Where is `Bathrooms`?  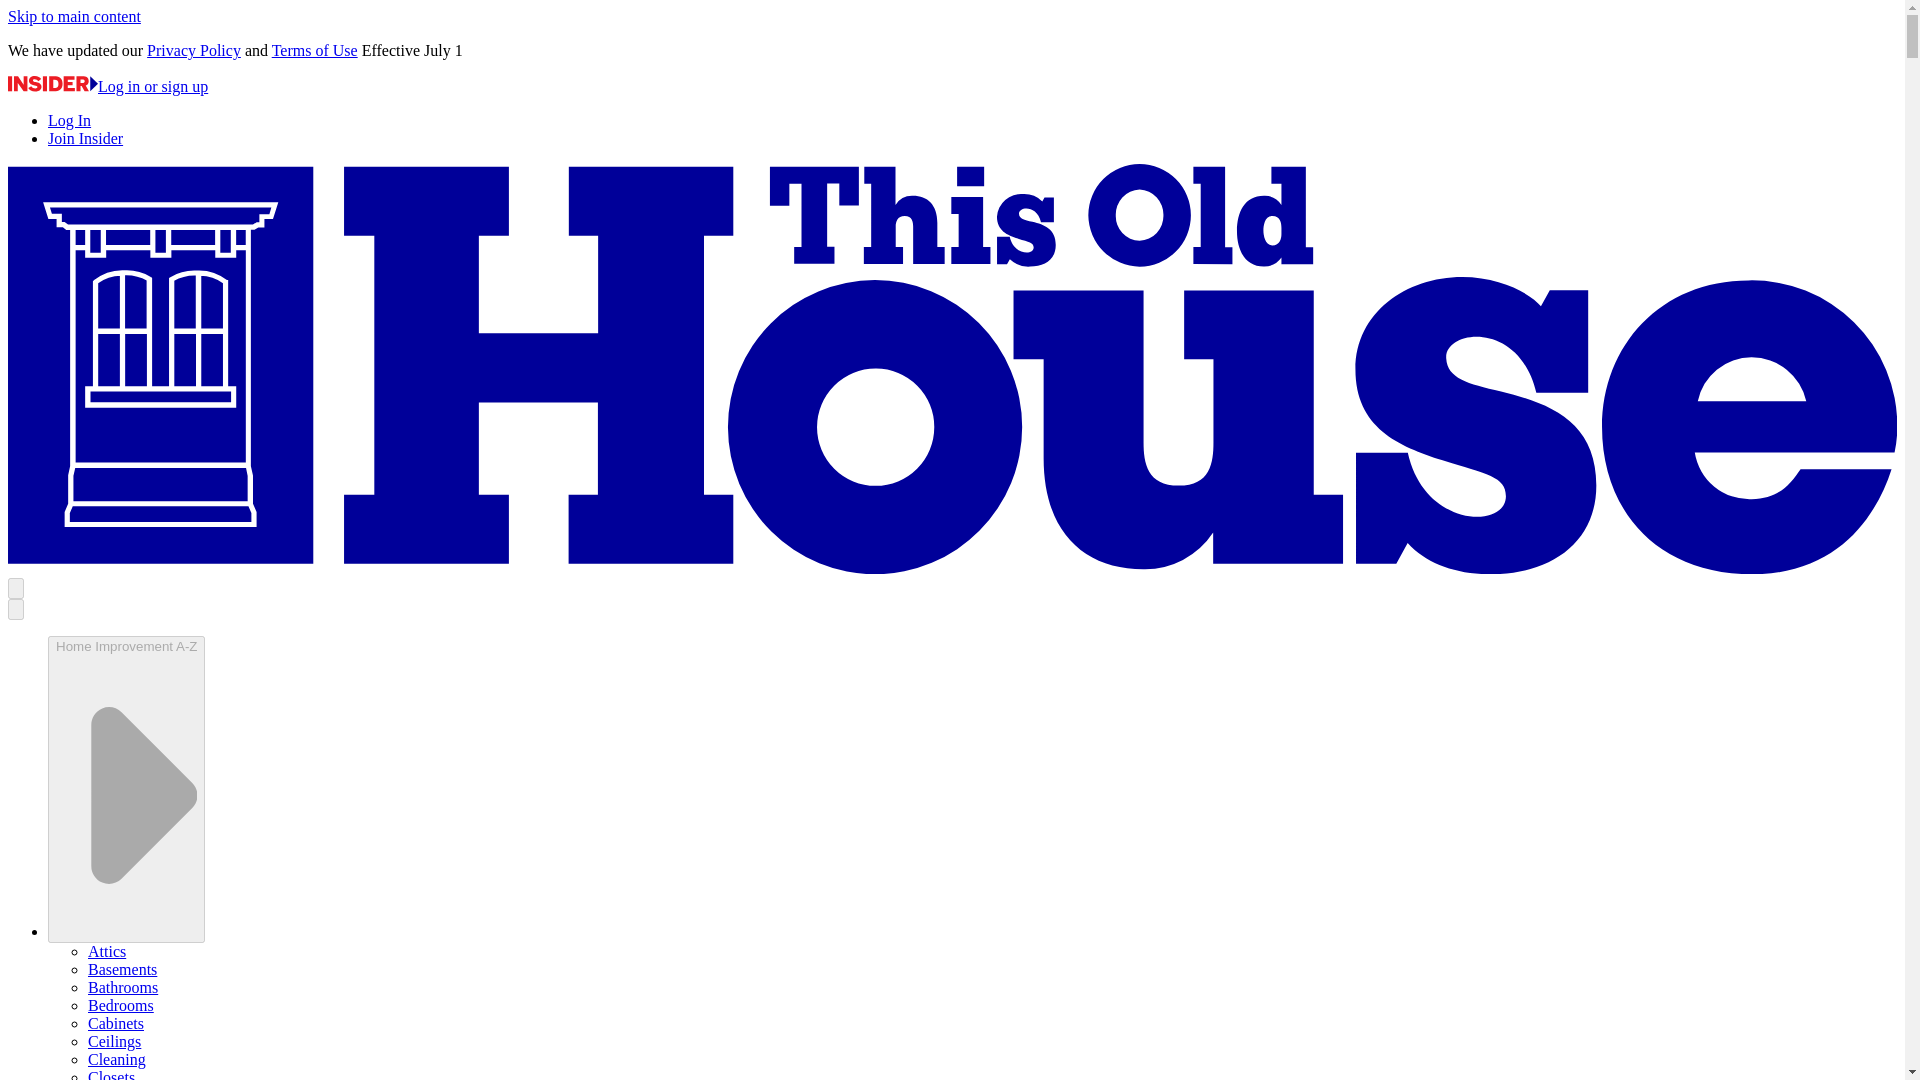 Bathrooms is located at coordinates (122, 986).